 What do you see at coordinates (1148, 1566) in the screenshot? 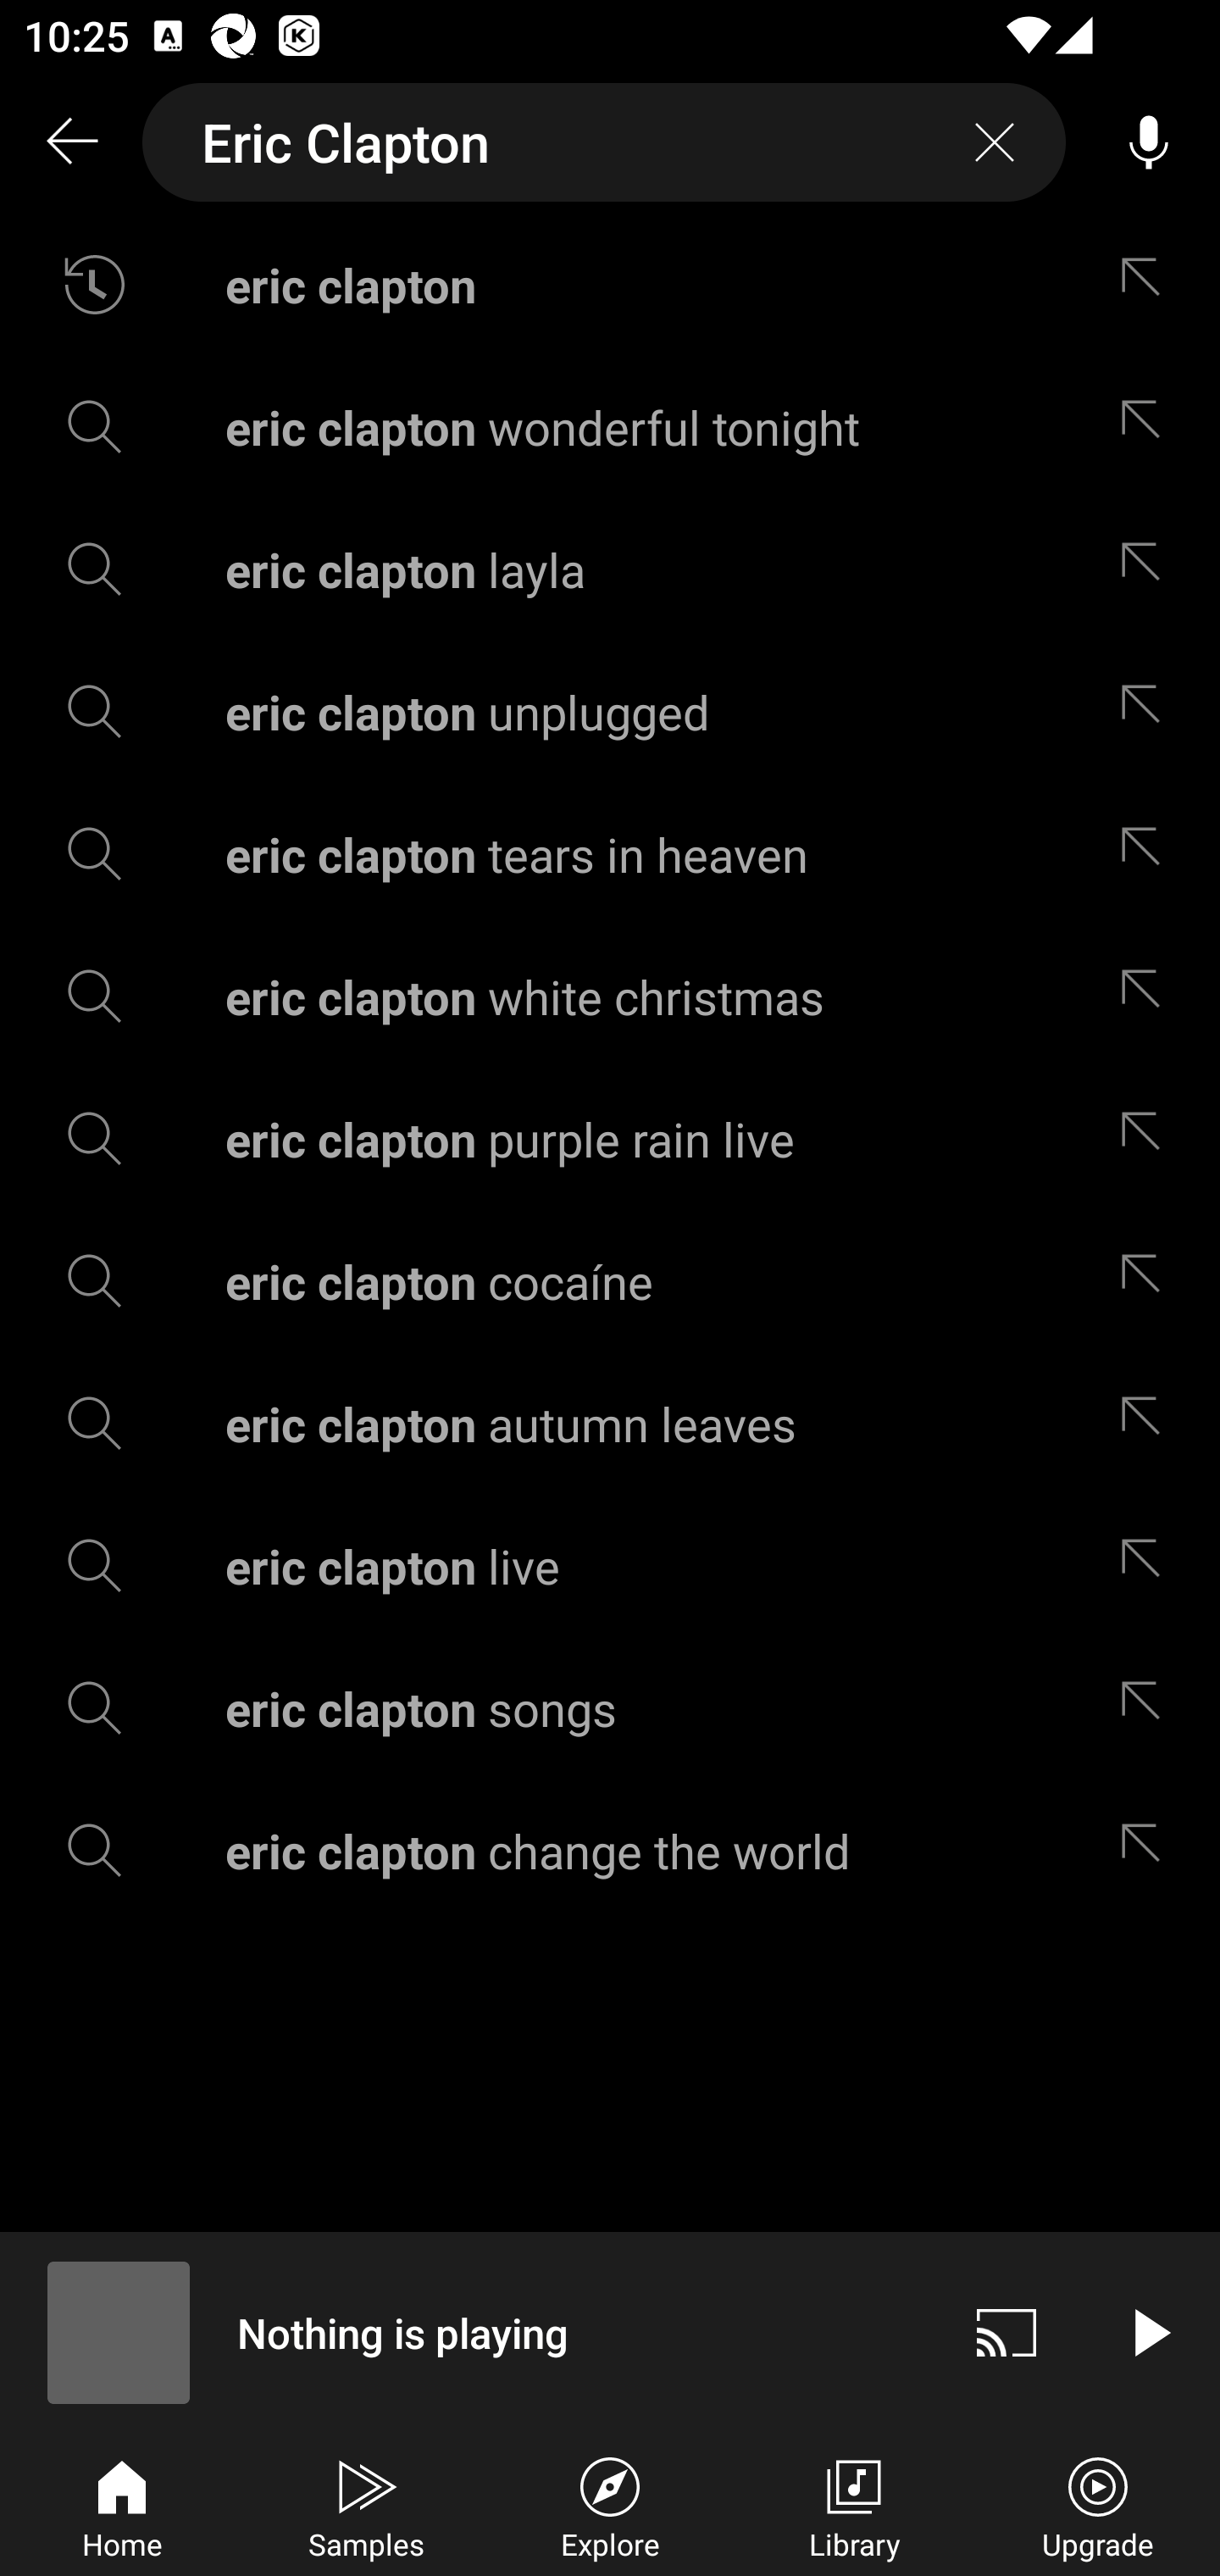
I see `Edit suggestion eric clapton live` at bounding box center [1148, 1566].